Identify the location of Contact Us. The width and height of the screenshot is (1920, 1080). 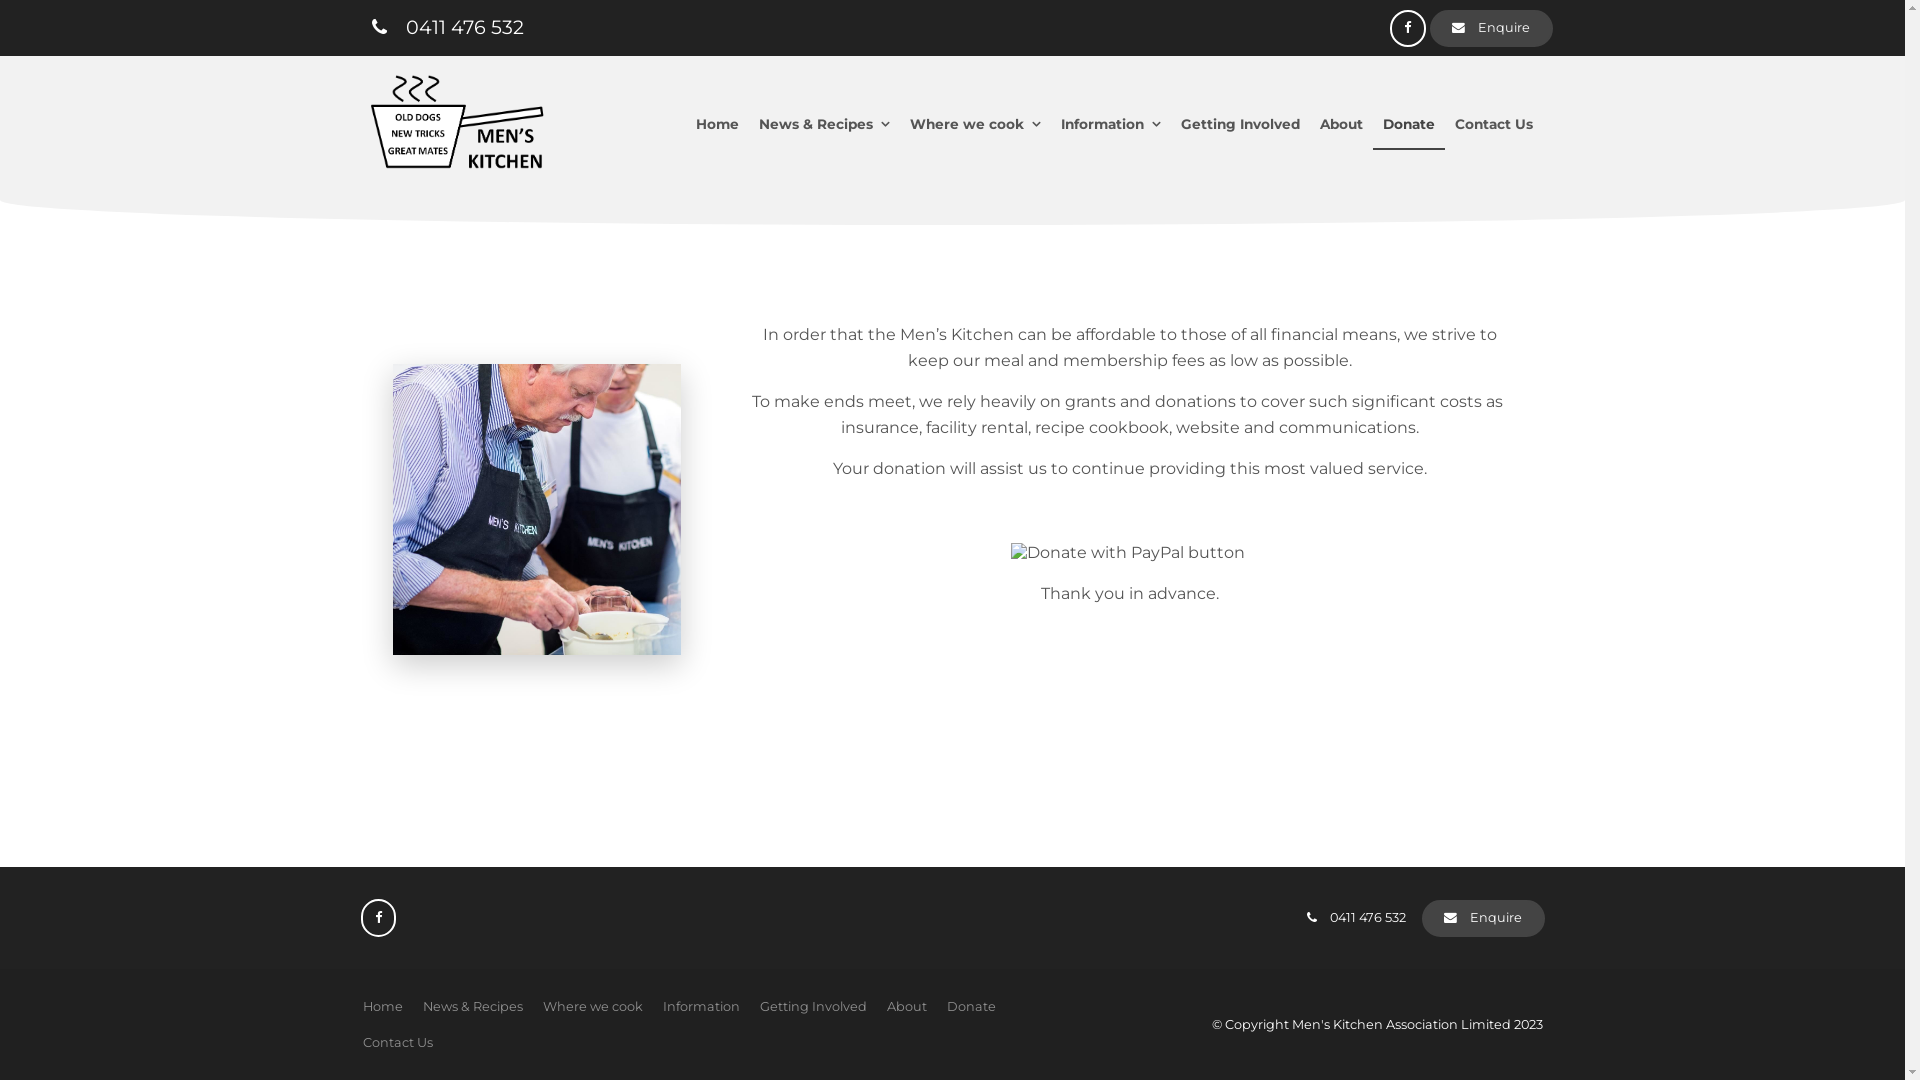
(1493, 126).